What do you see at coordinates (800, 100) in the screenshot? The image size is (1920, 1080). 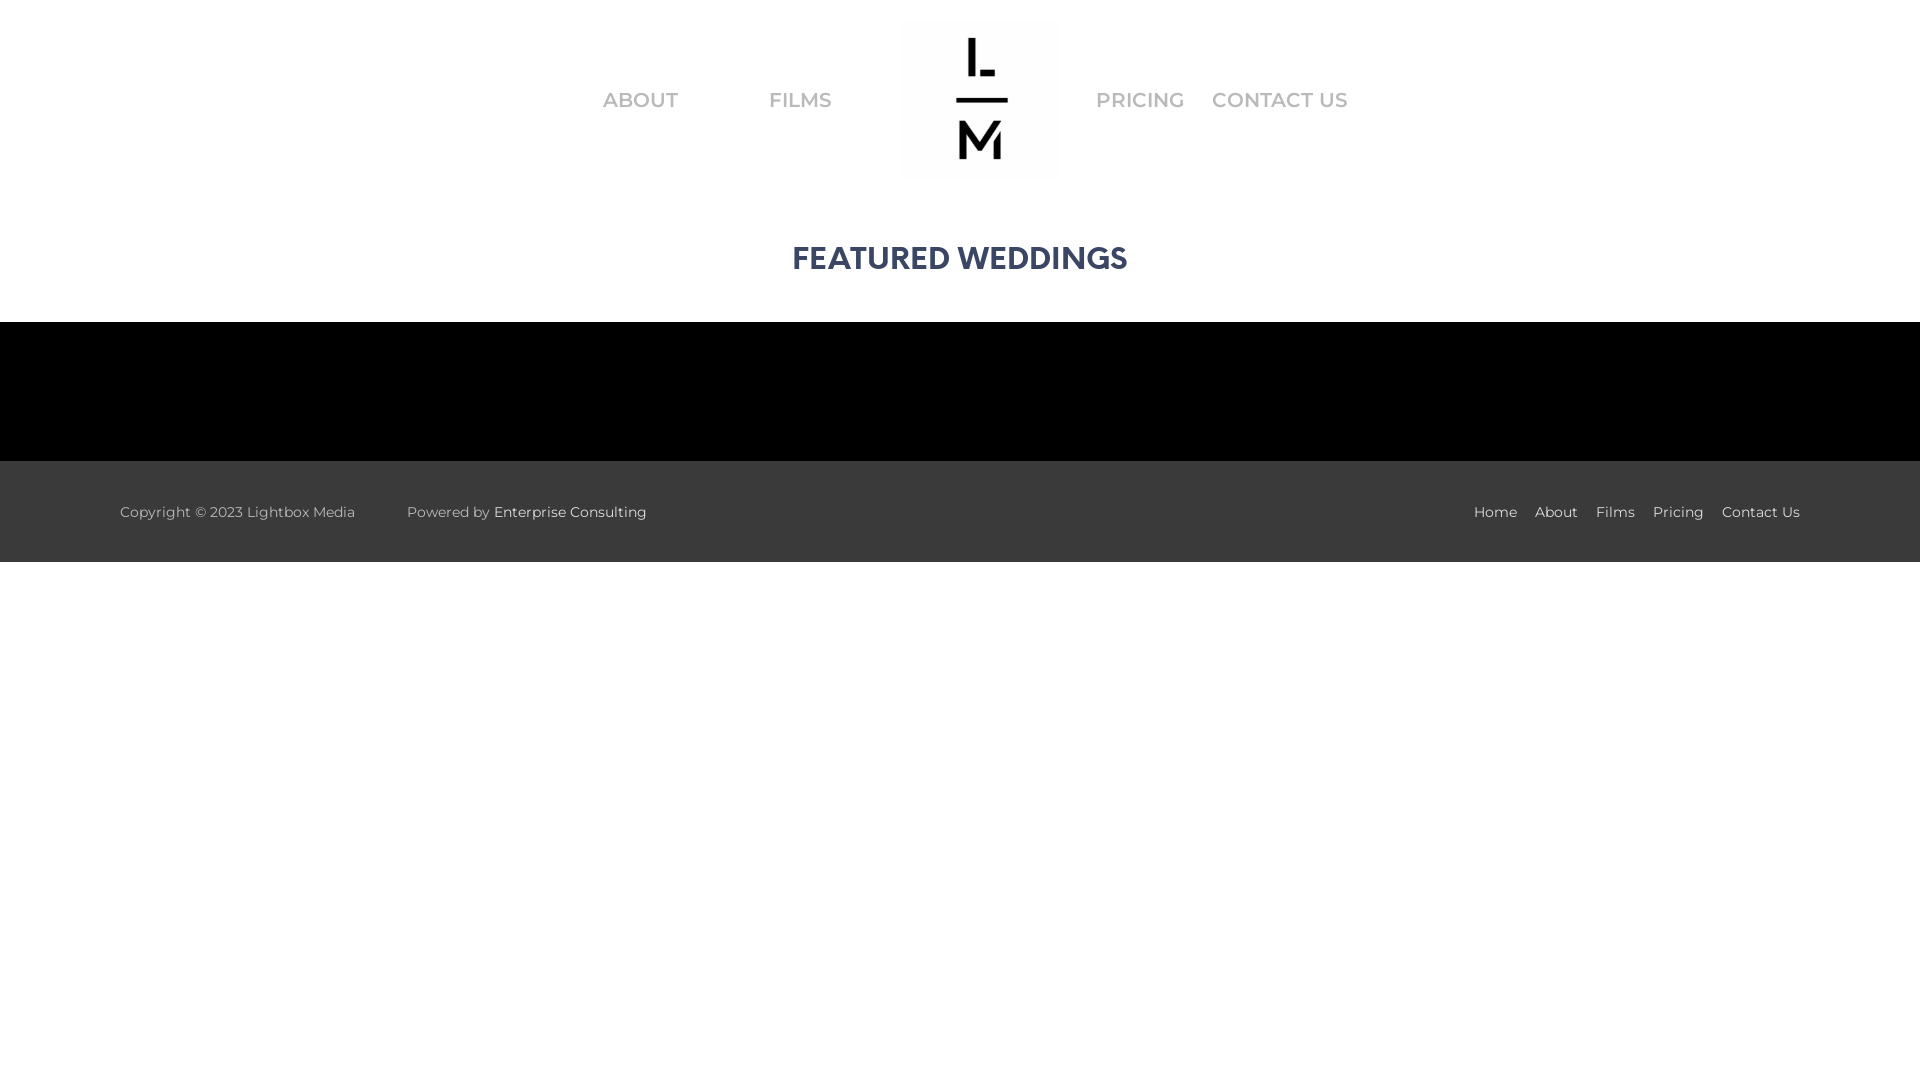 I see `FILMS` at bounding box center [800, 100].